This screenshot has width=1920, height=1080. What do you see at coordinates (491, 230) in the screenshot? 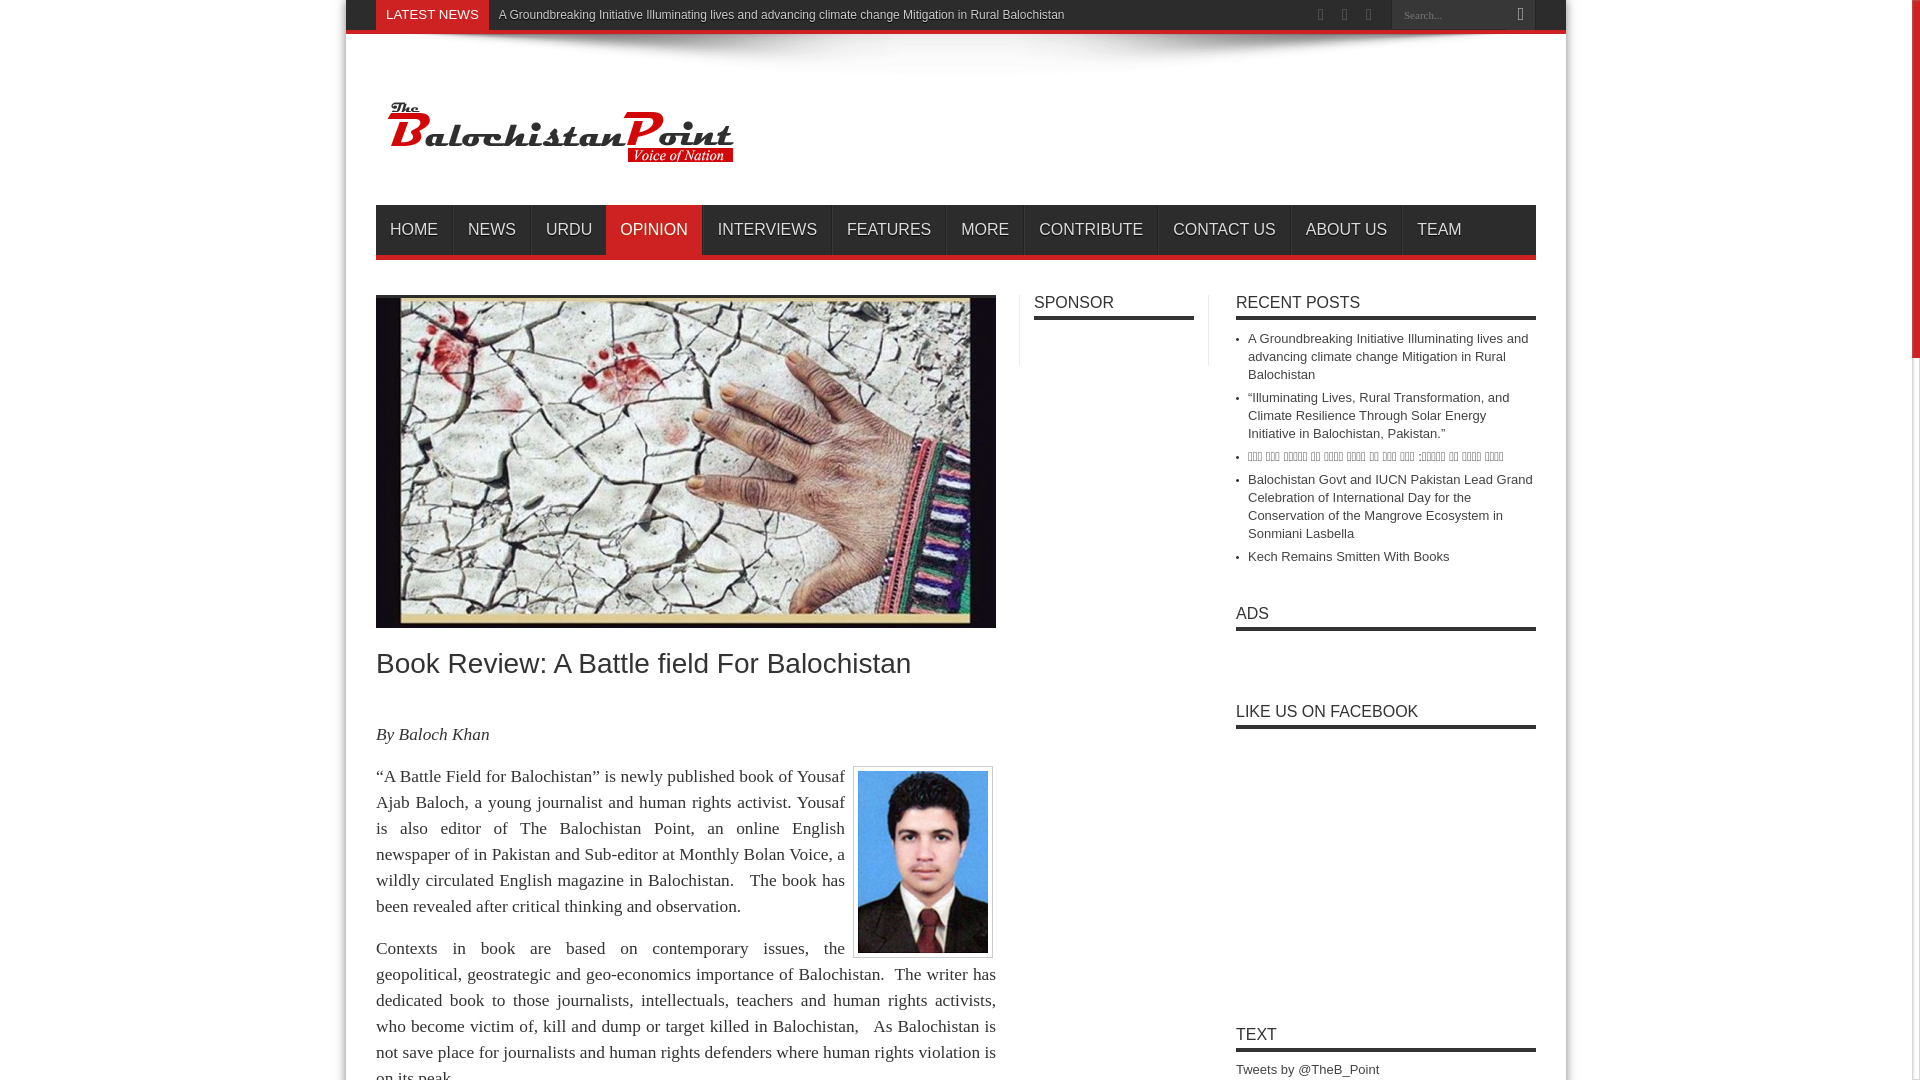
I see `NEWS` at bounding box center [491, 230].